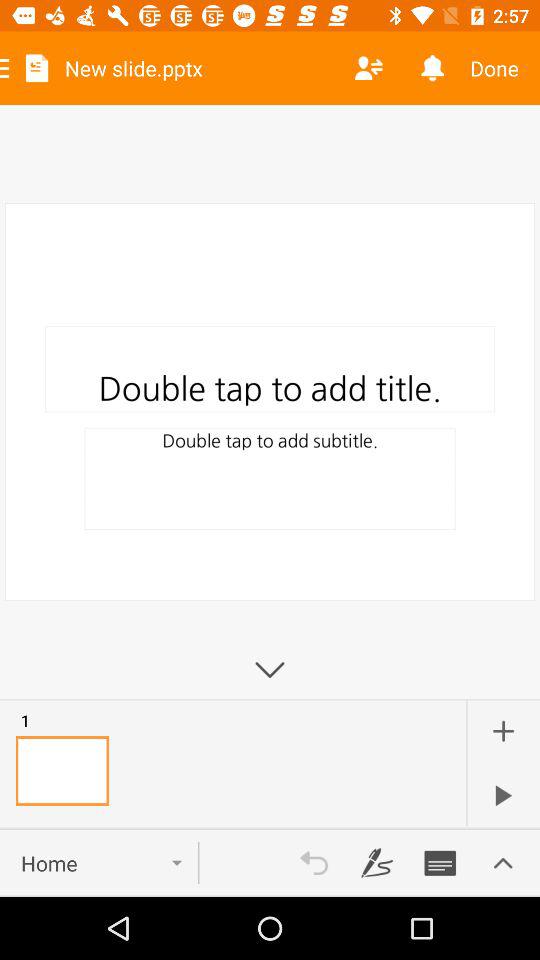 Image resolution: width=540 pixels, height=960 pixels. Describe the element at coordinates (503, 731) in the screenshot. I see `add new slide` at that location.